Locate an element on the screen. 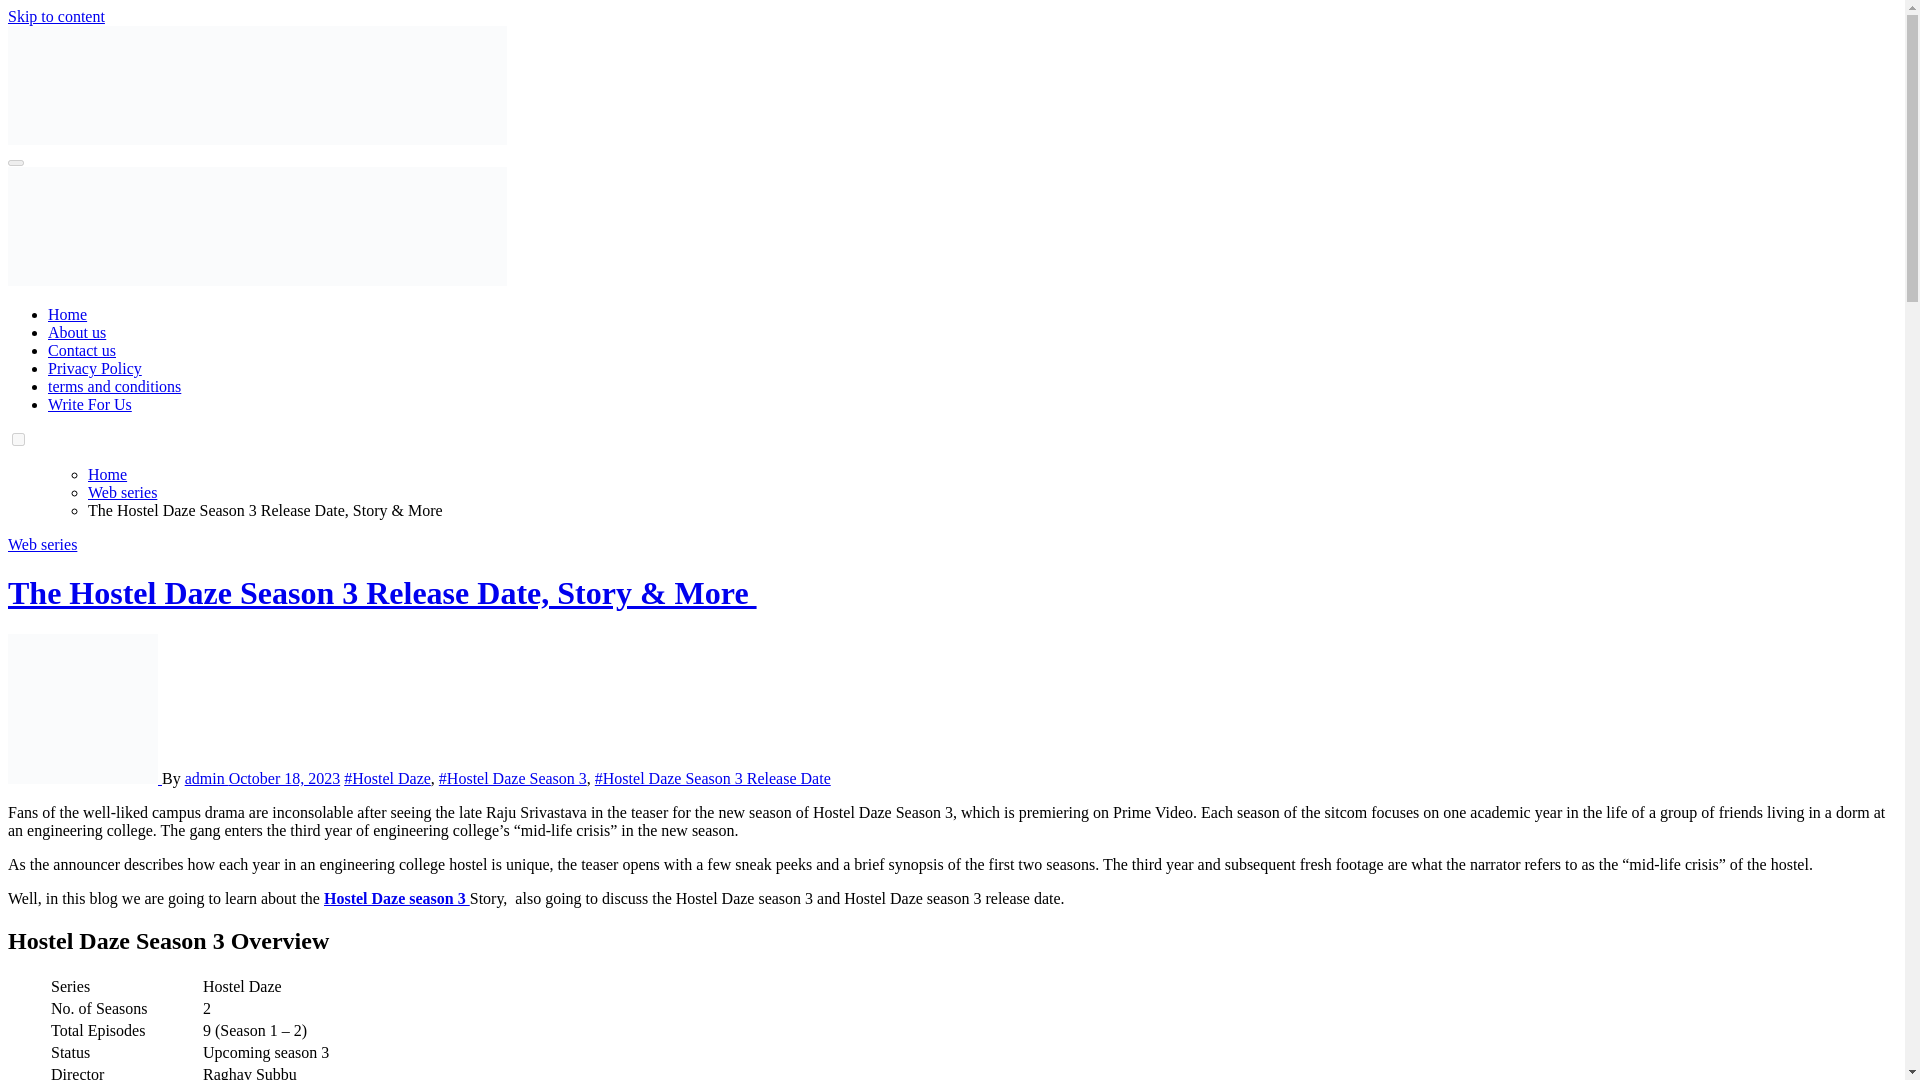  terms and conditions is located at coordinates (114, 386).